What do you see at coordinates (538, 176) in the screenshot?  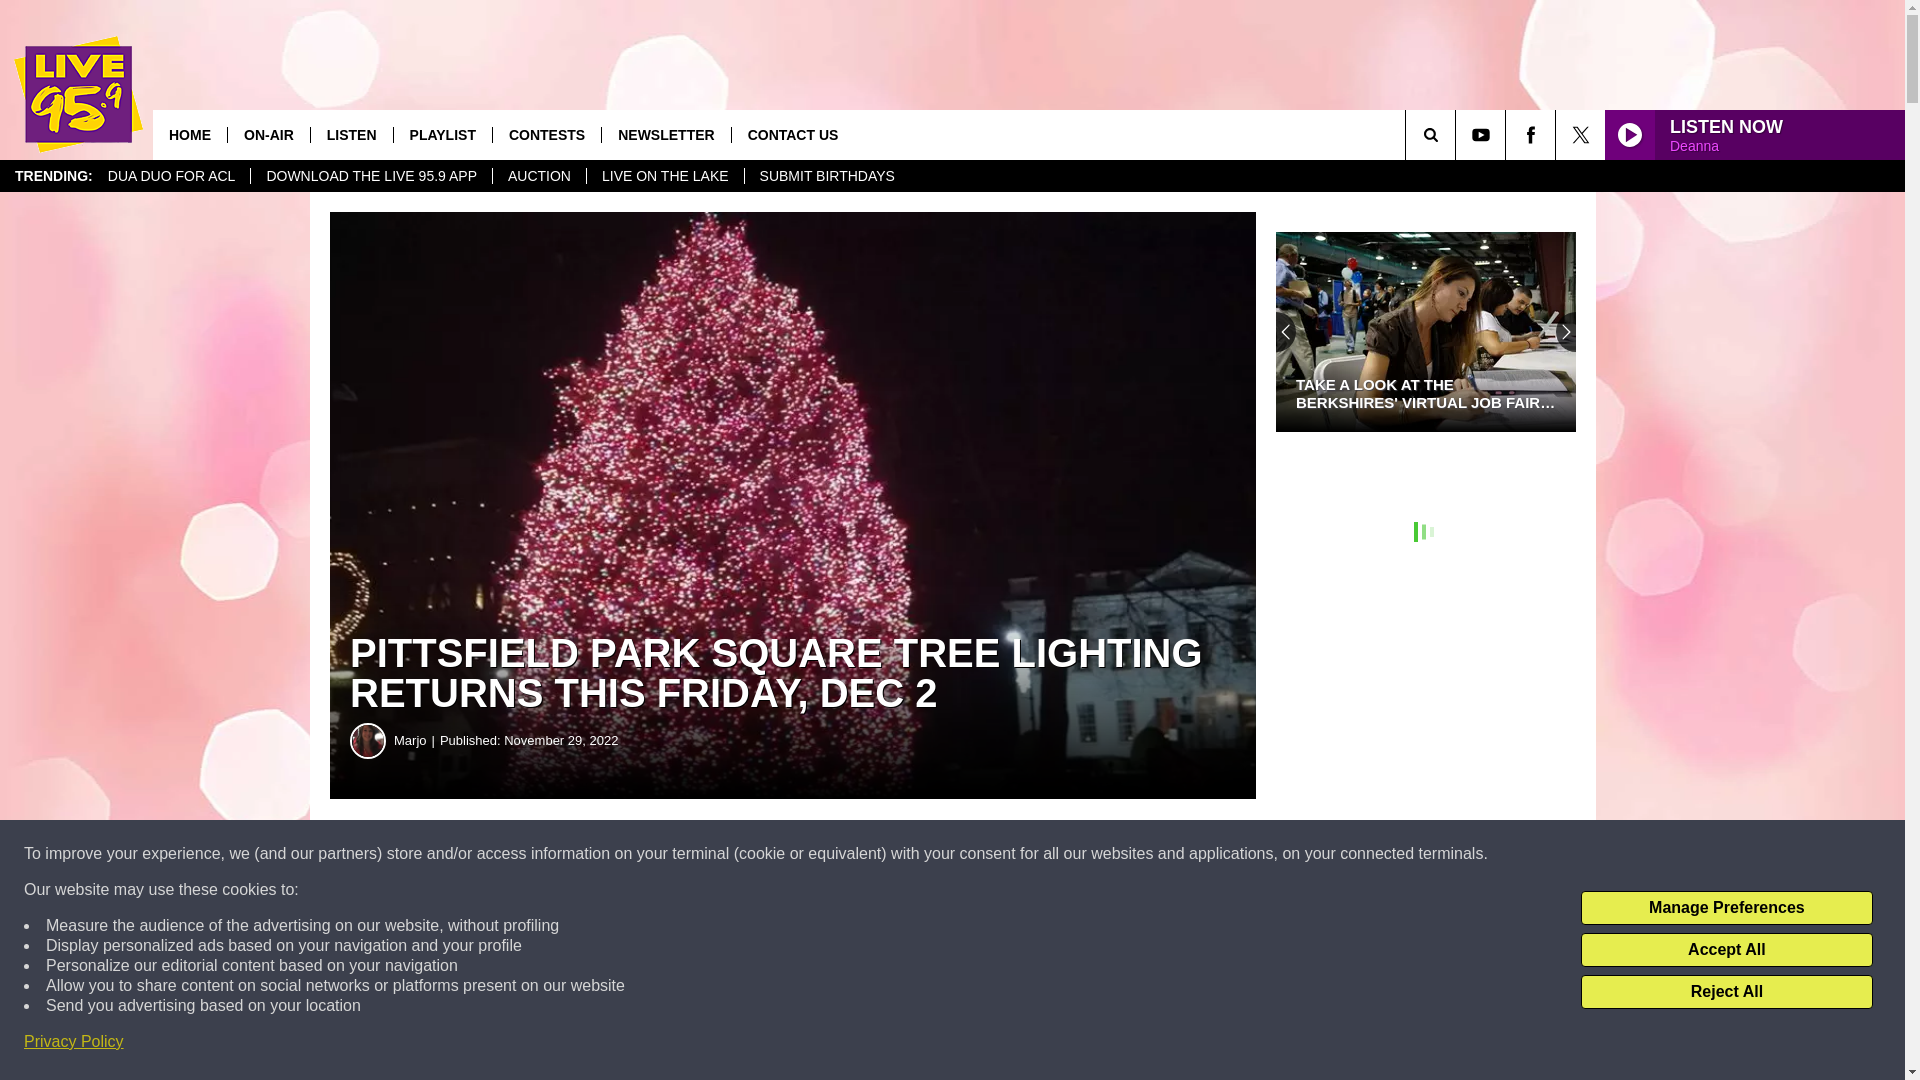 I see `AUCTION` at bounding box center [538, 176].